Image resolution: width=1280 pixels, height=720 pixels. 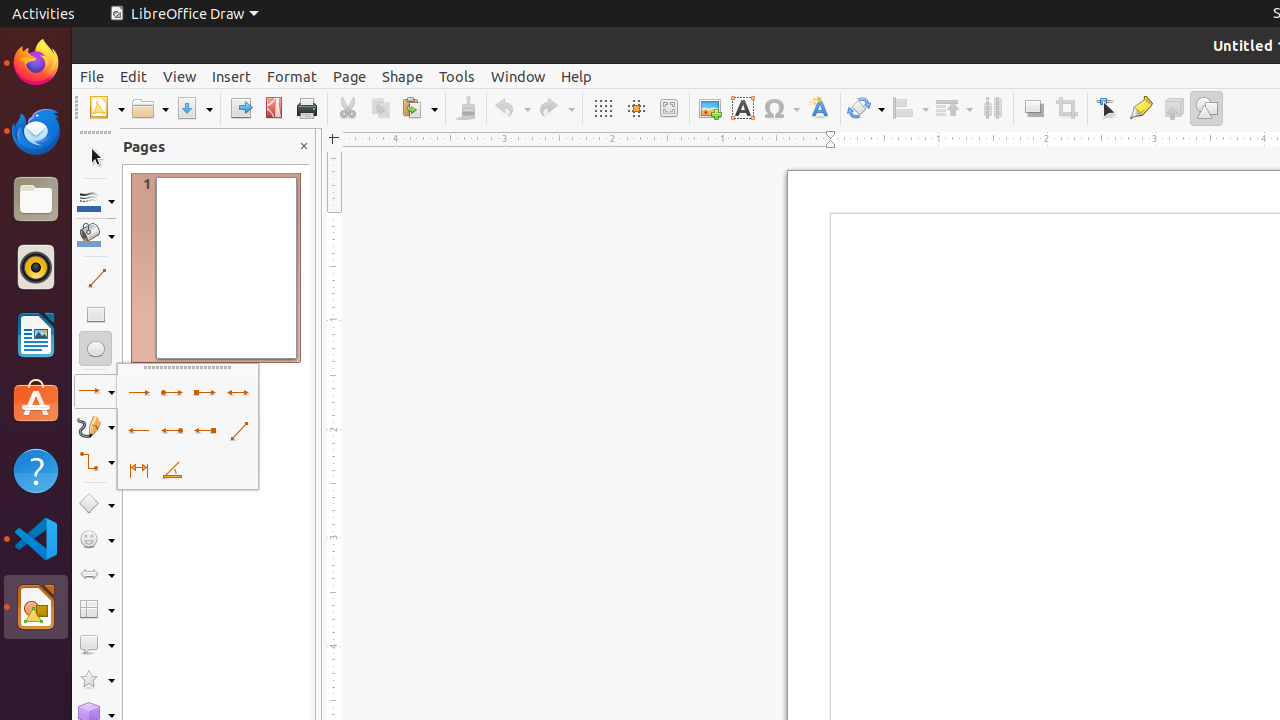 What do you see at coordinates (380, 108) in the screenshot?
I see `Copy` at bounding box center [380, 108].